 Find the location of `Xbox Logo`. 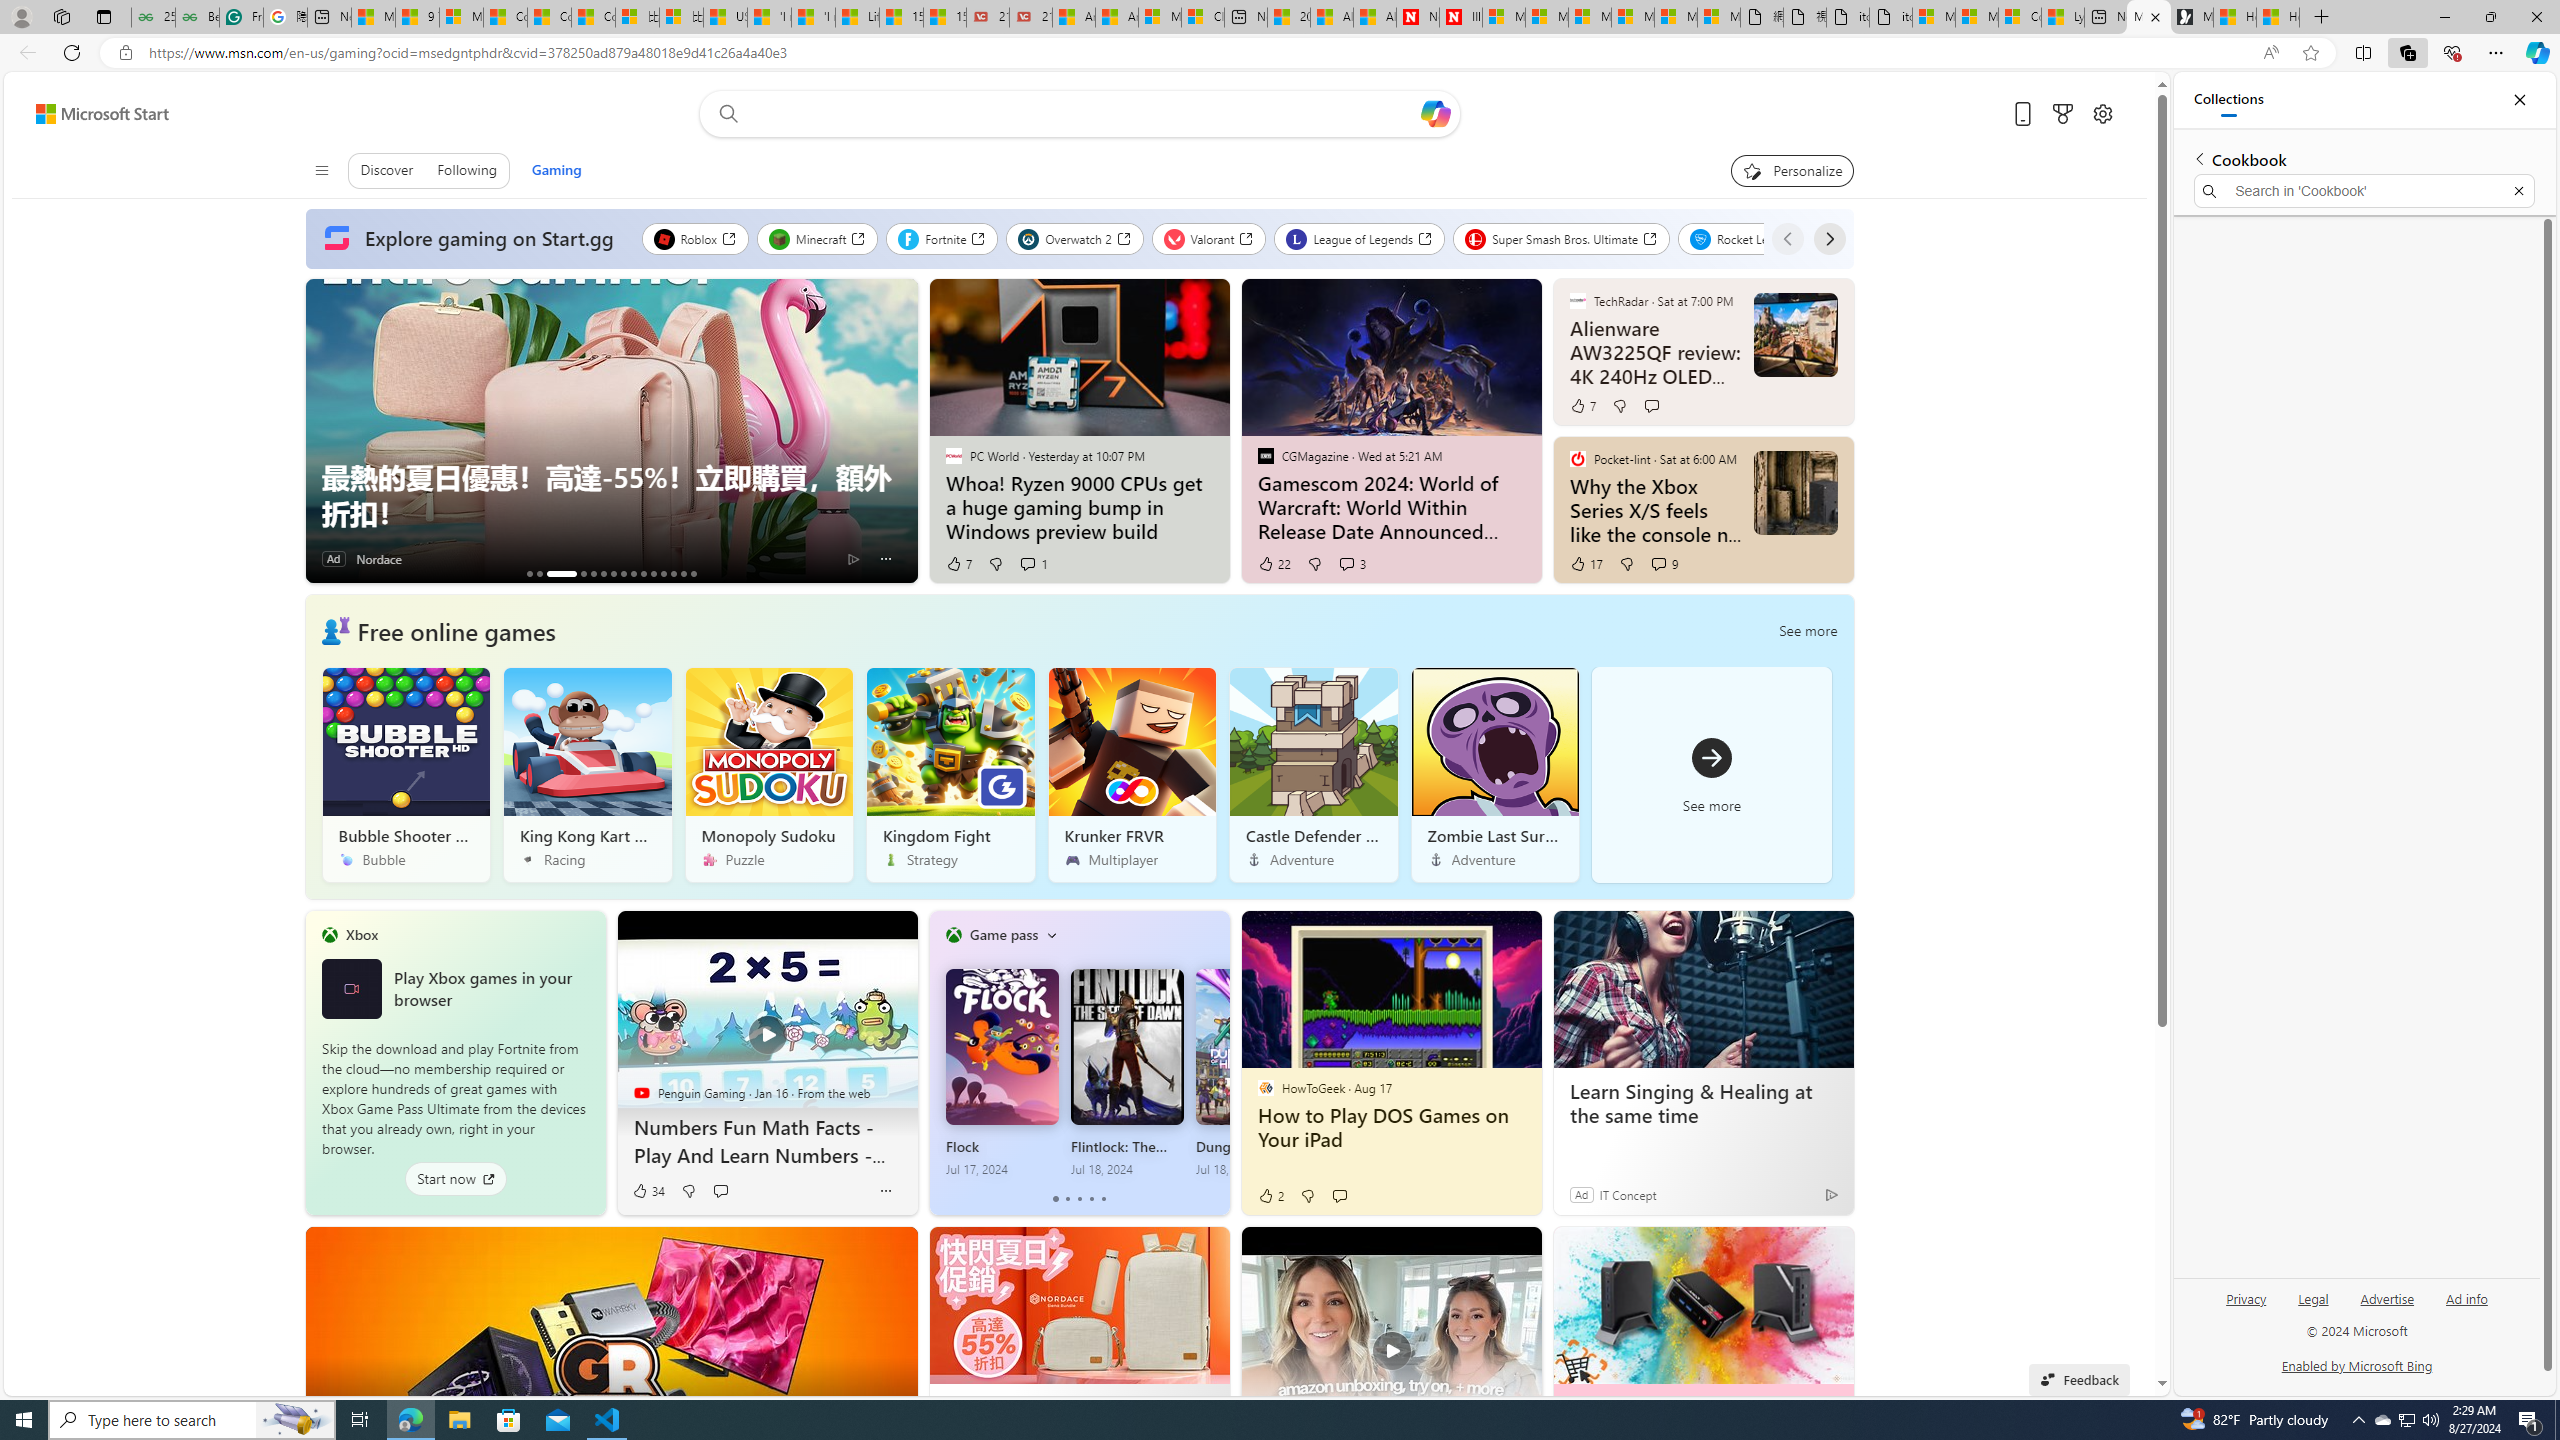

Xbox Logo is located at coordinates (350, 989).